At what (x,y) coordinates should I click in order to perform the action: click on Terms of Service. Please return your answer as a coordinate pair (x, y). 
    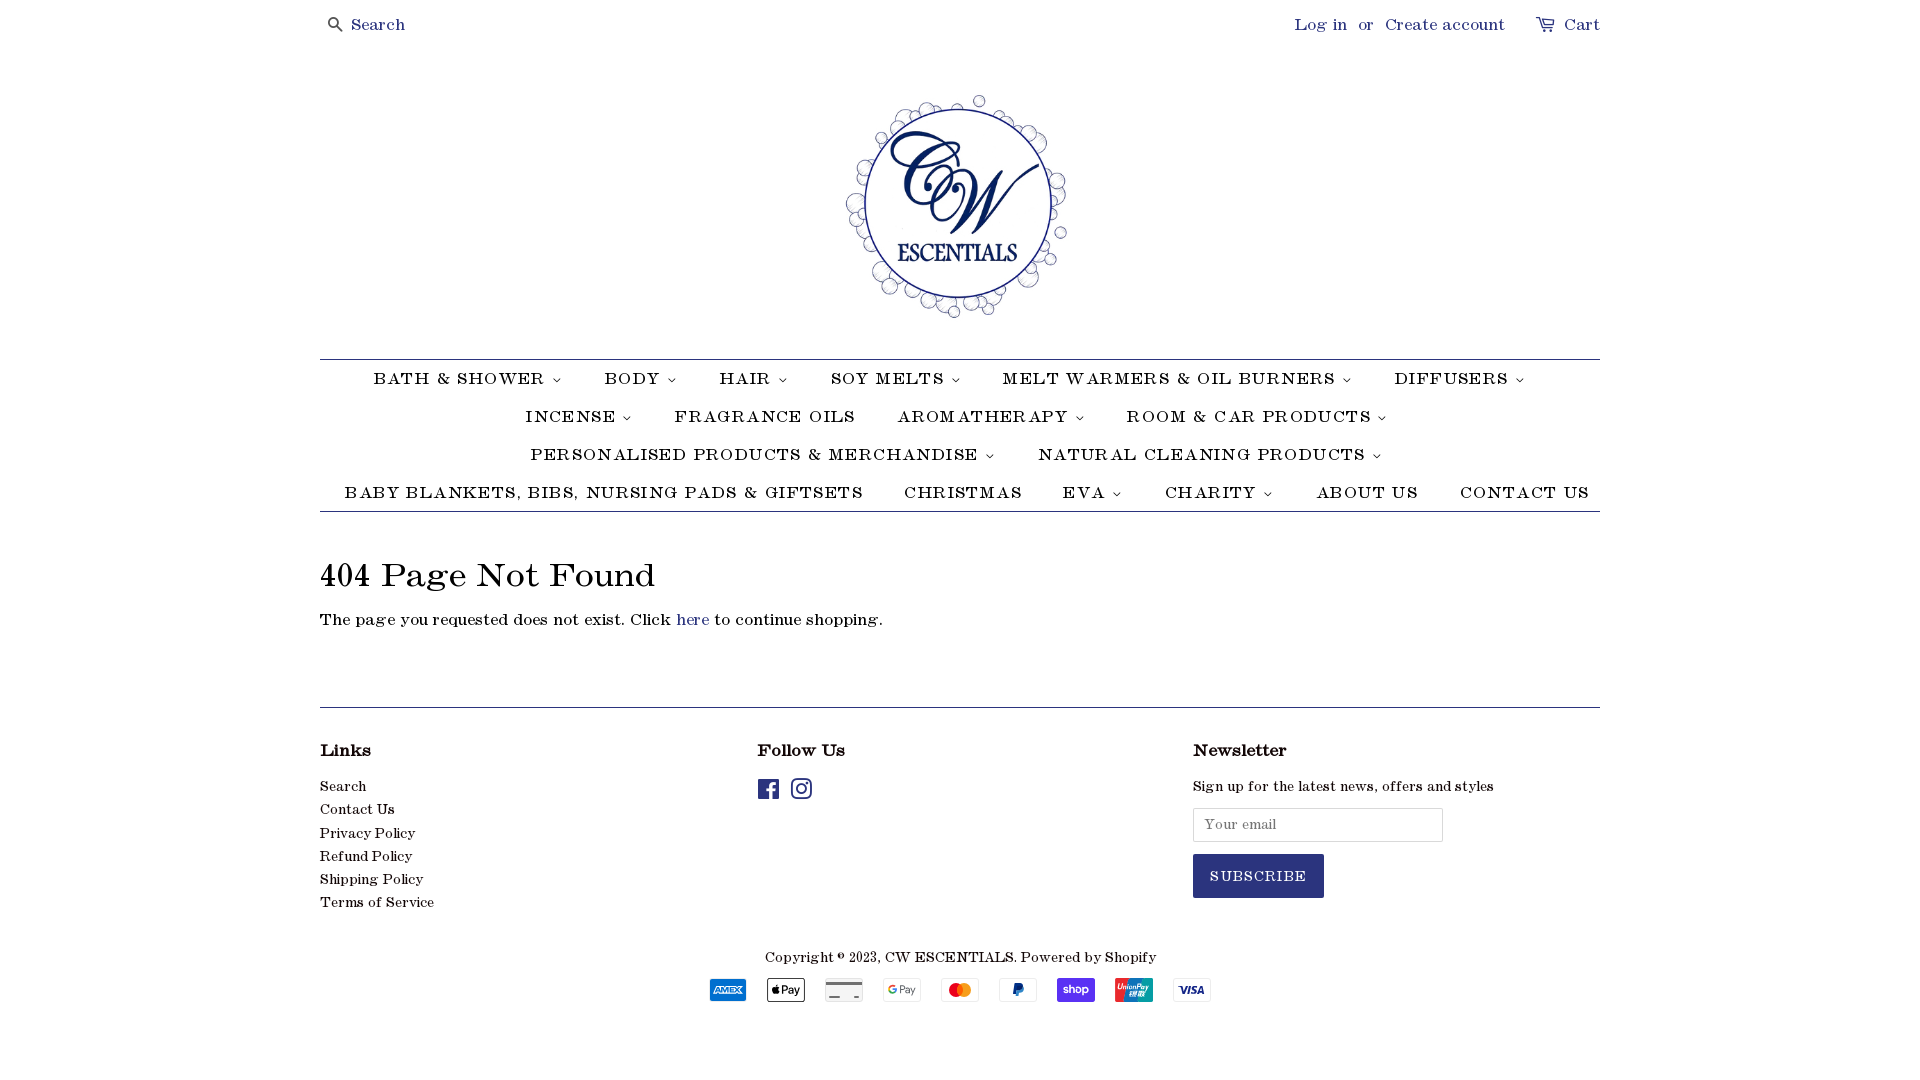
    Looking at the image, I should click on (377, 902).